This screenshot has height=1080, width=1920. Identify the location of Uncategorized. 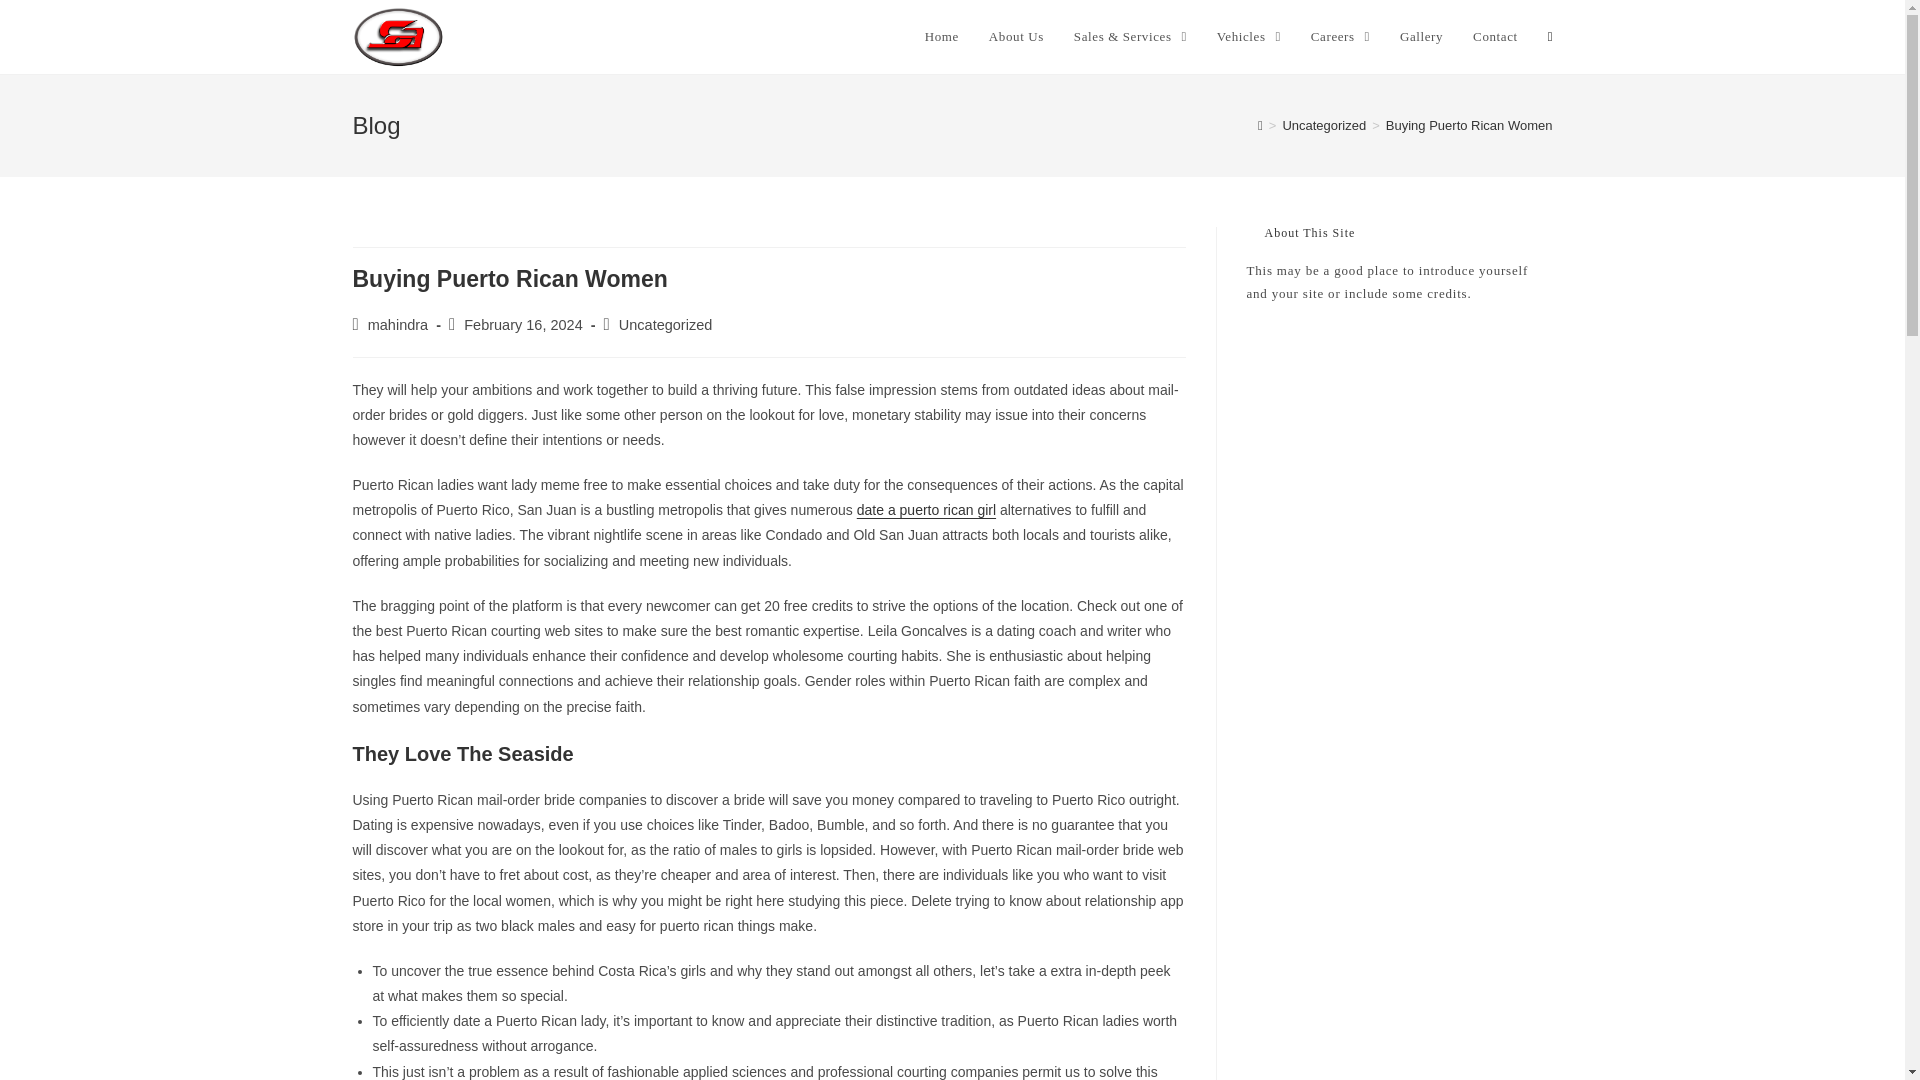
(1324, 124).